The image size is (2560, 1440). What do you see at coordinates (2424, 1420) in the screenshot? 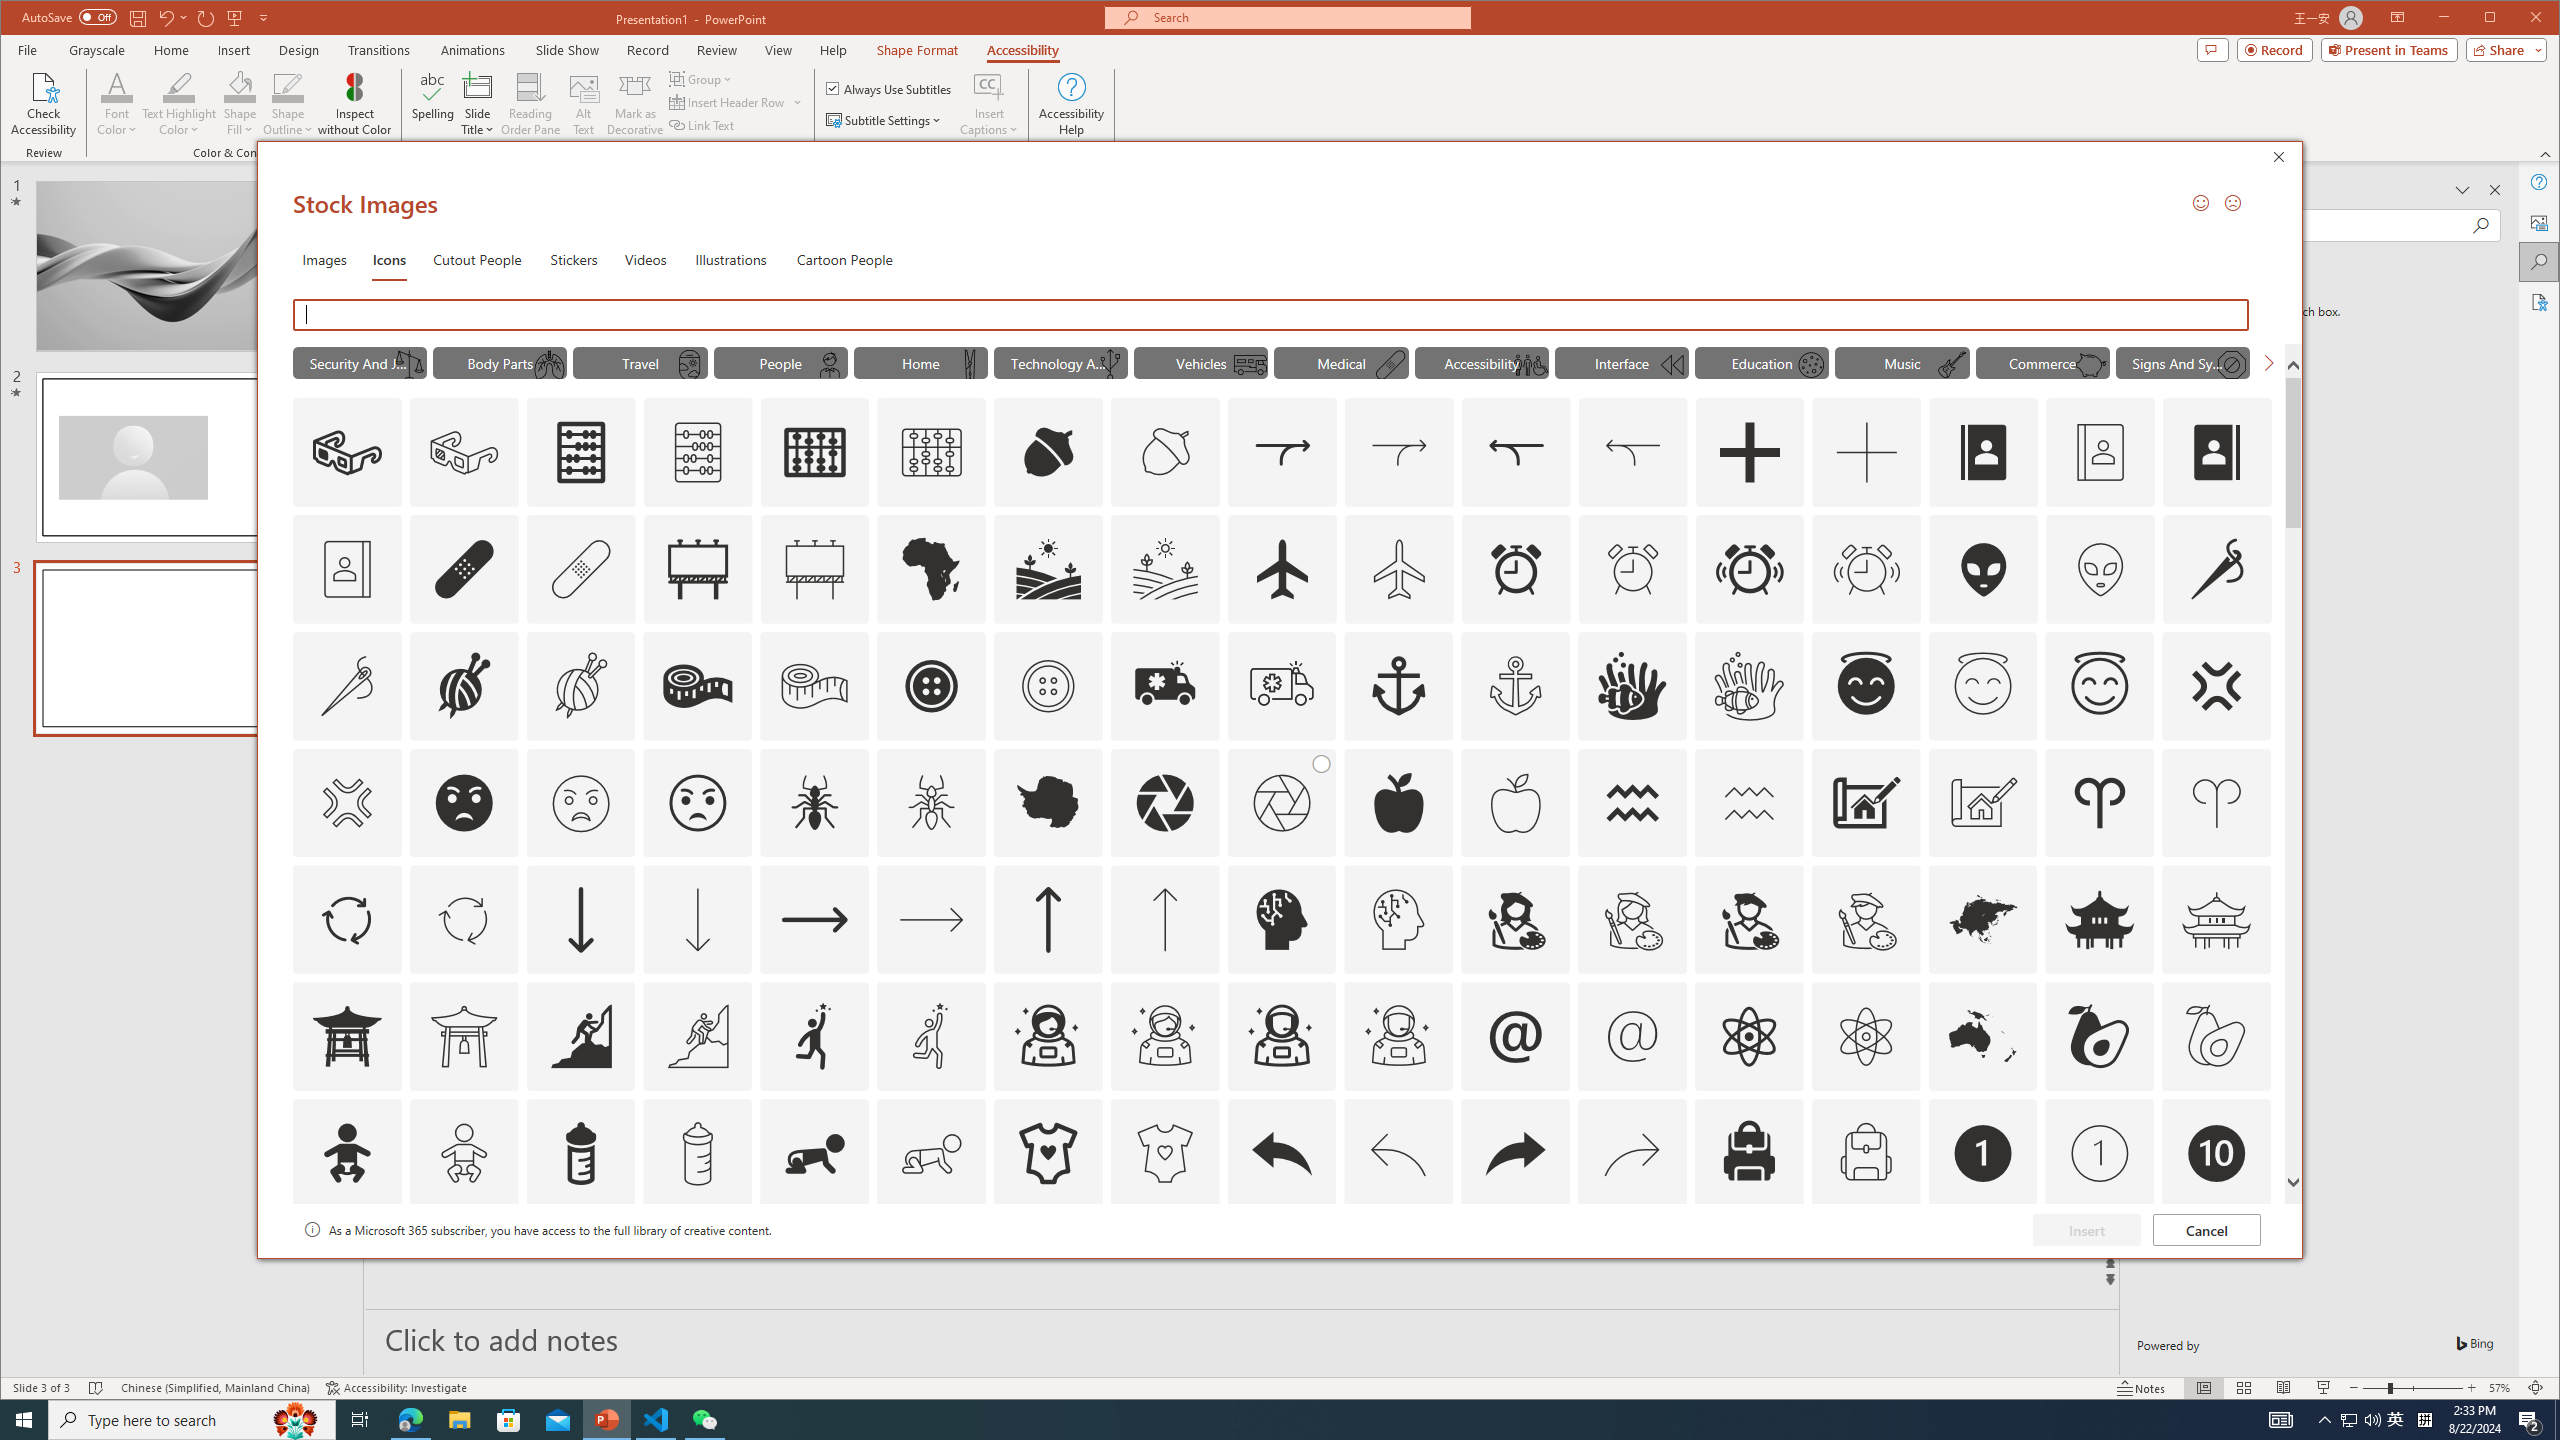
I see `Tray Input Indicator - Chinese (Simplified, China)` at bounding box center [2424, 1420].